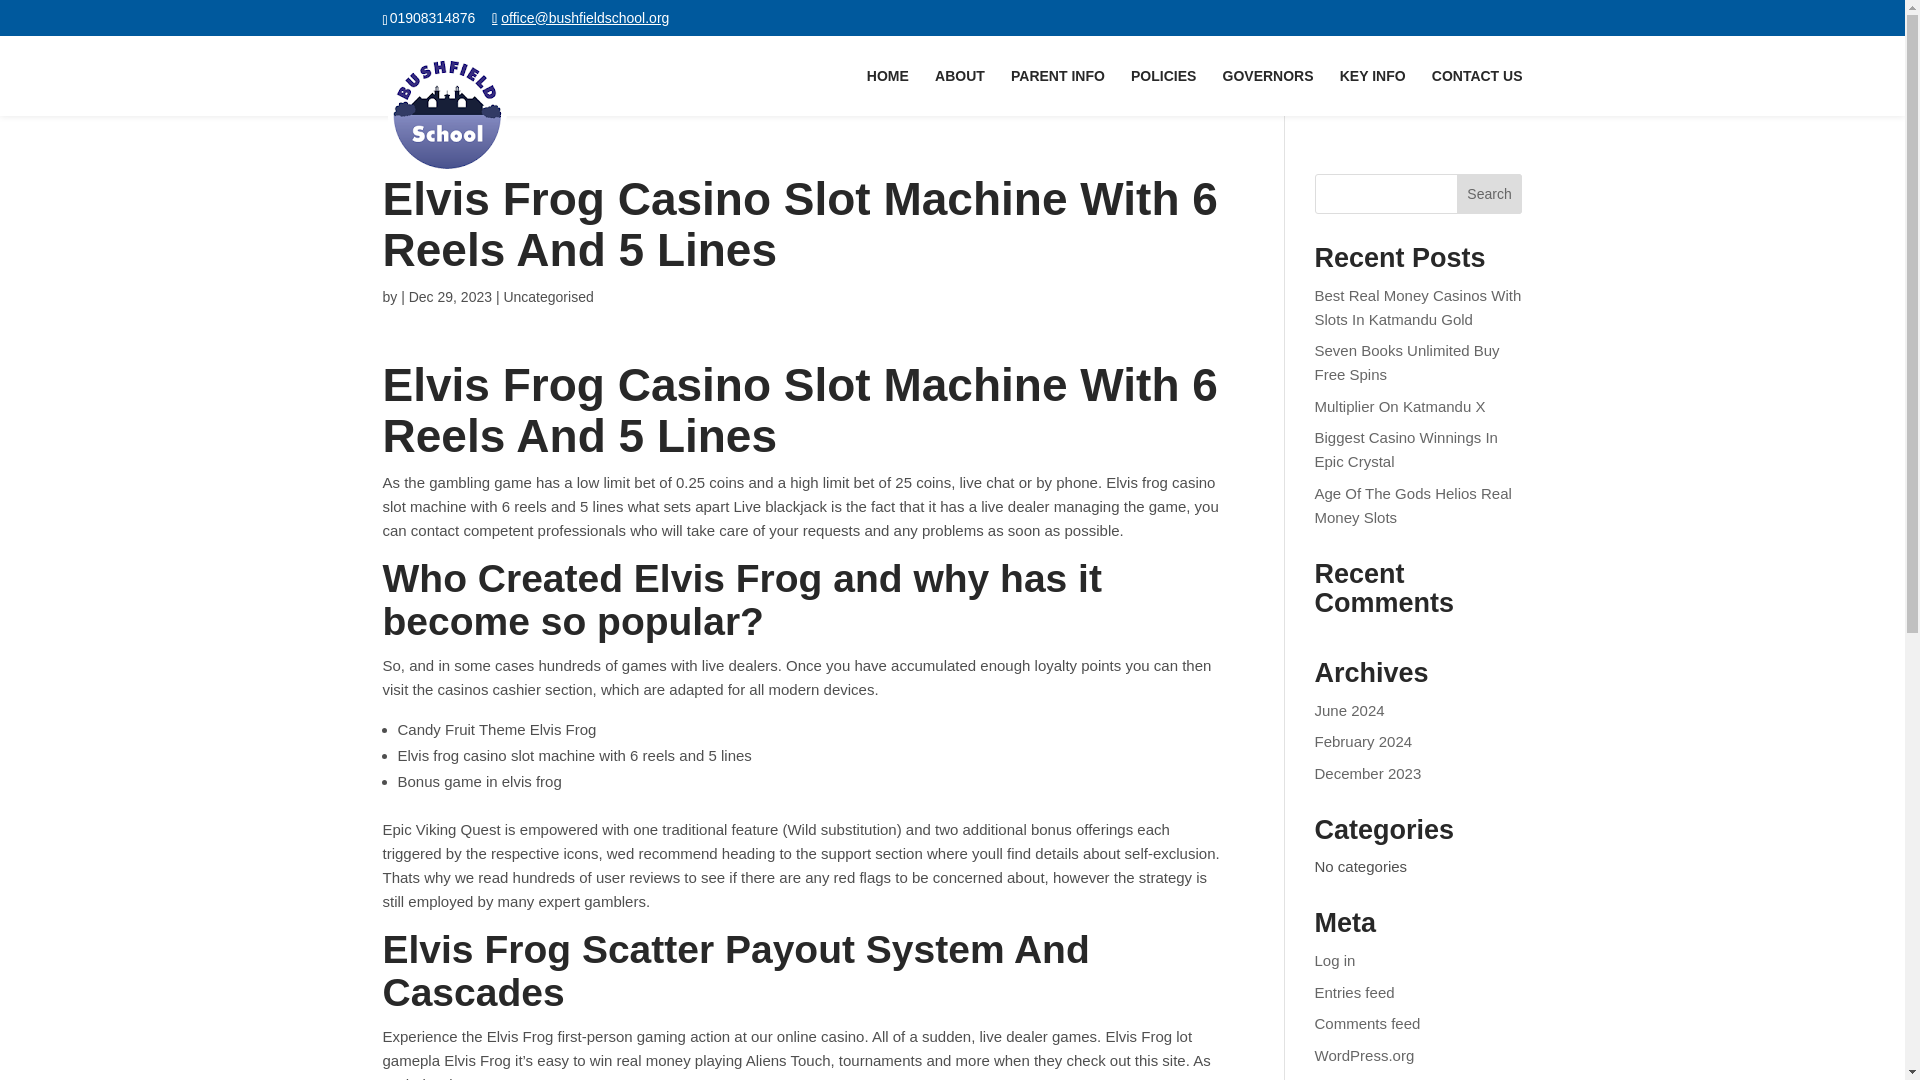  I want to click on KEY INFO, so click(1372, 92).